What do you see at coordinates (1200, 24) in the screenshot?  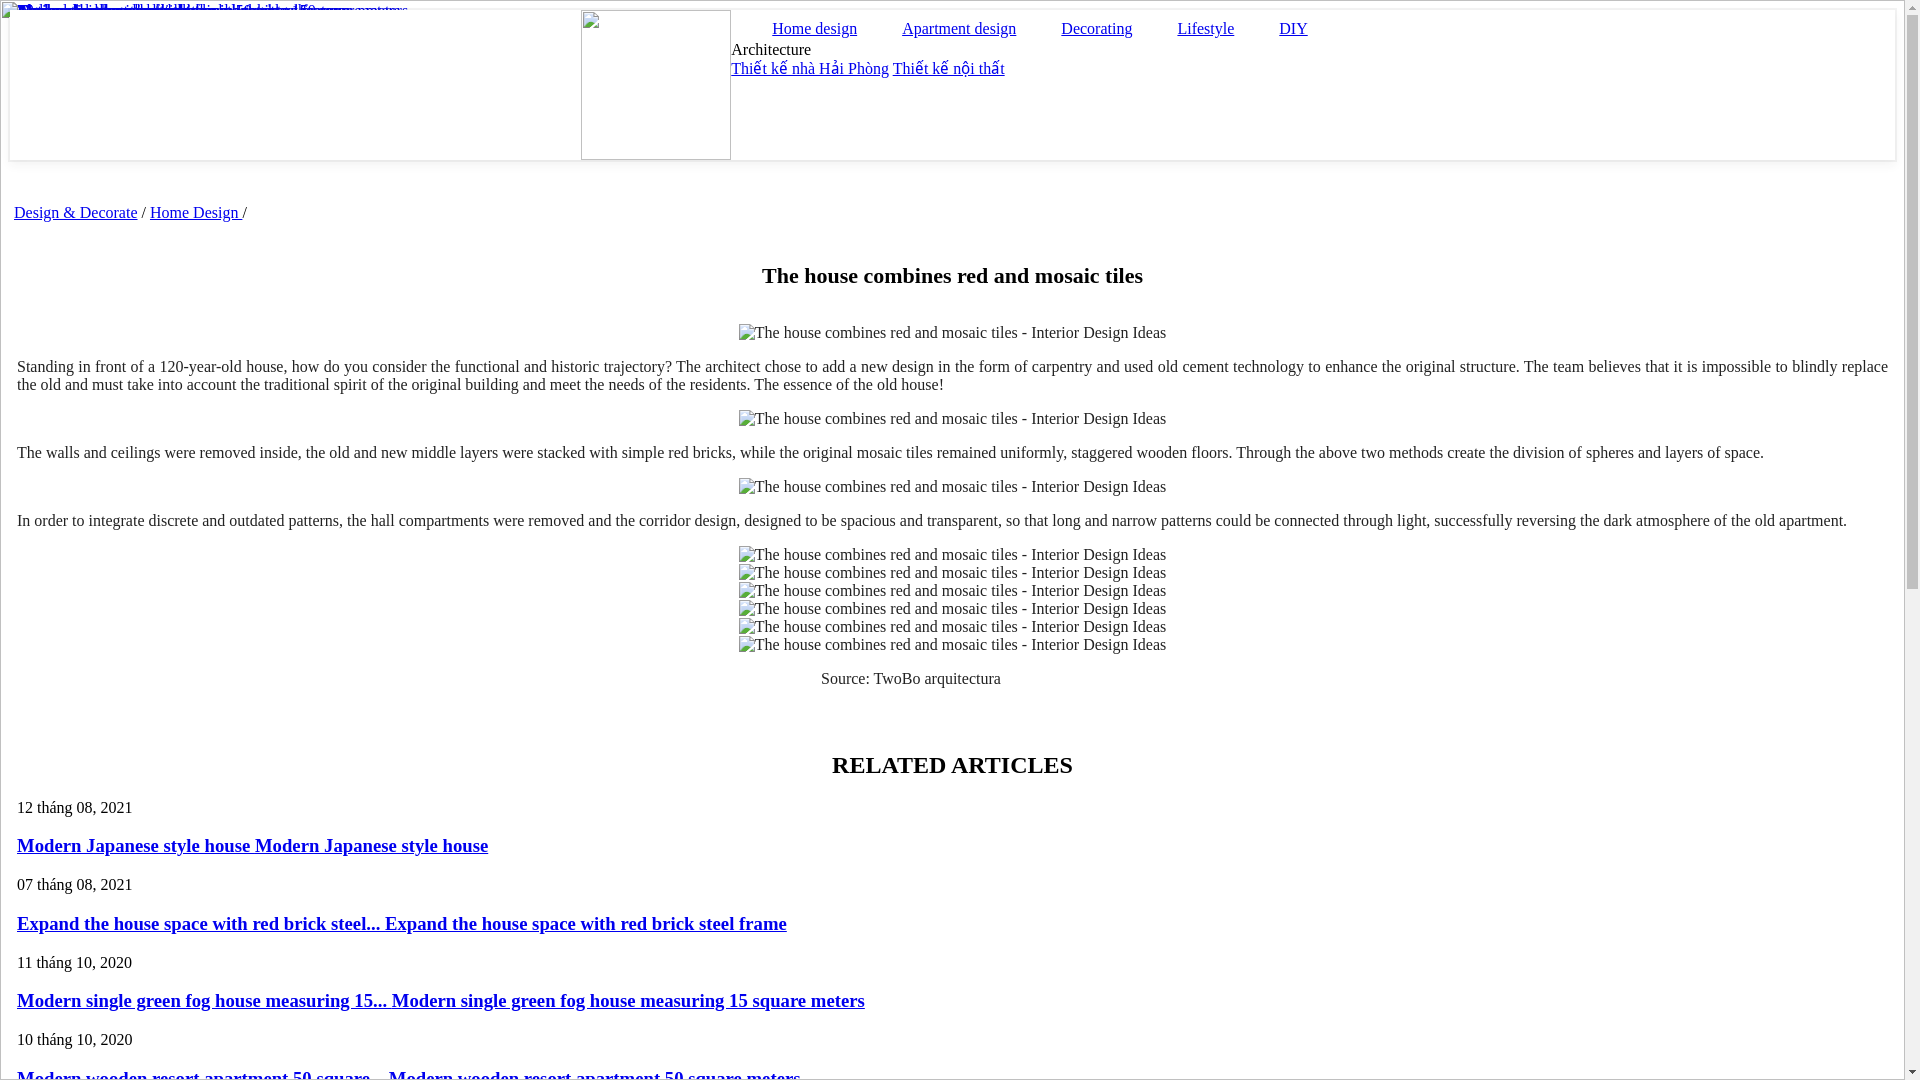 I see `Lifestyle` at bounding box center [1200, 24].